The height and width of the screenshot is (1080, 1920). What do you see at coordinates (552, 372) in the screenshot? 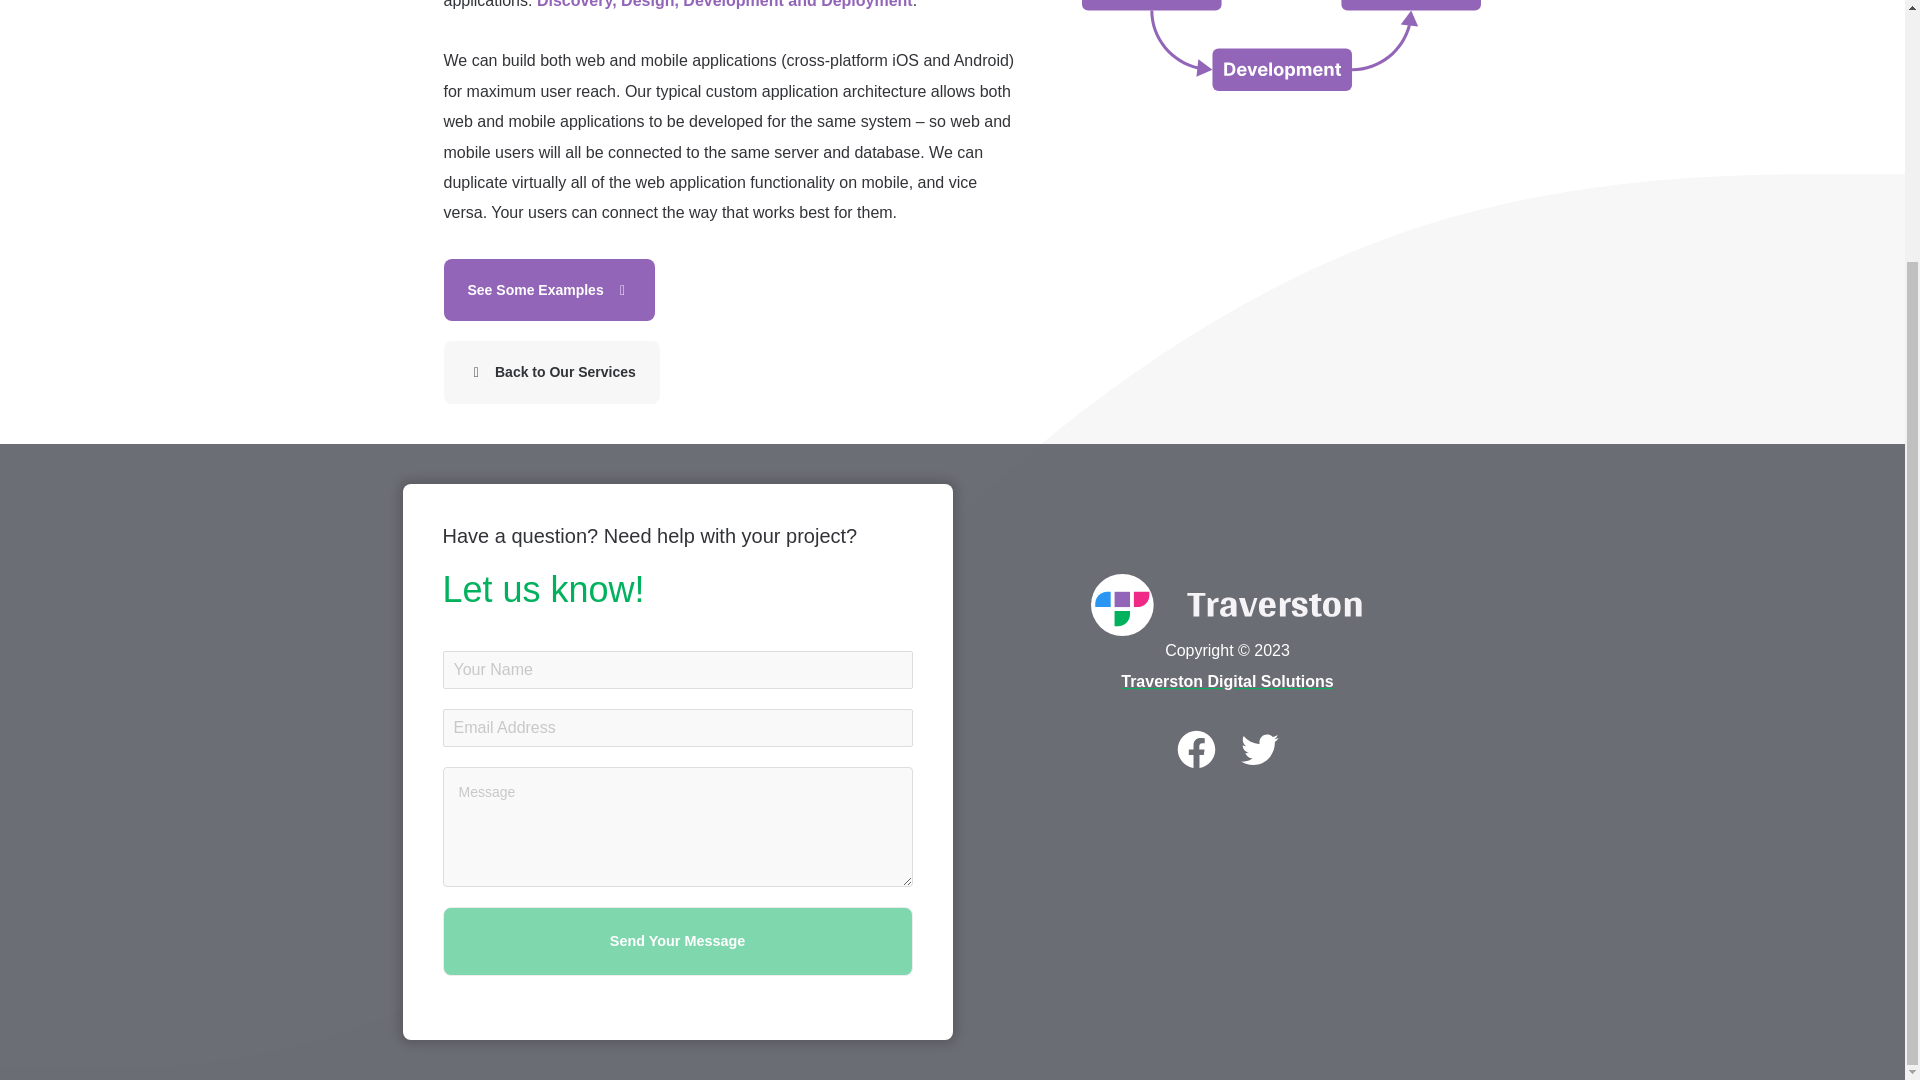
I see `Back to Our Services` at bounding box center [552, 372].